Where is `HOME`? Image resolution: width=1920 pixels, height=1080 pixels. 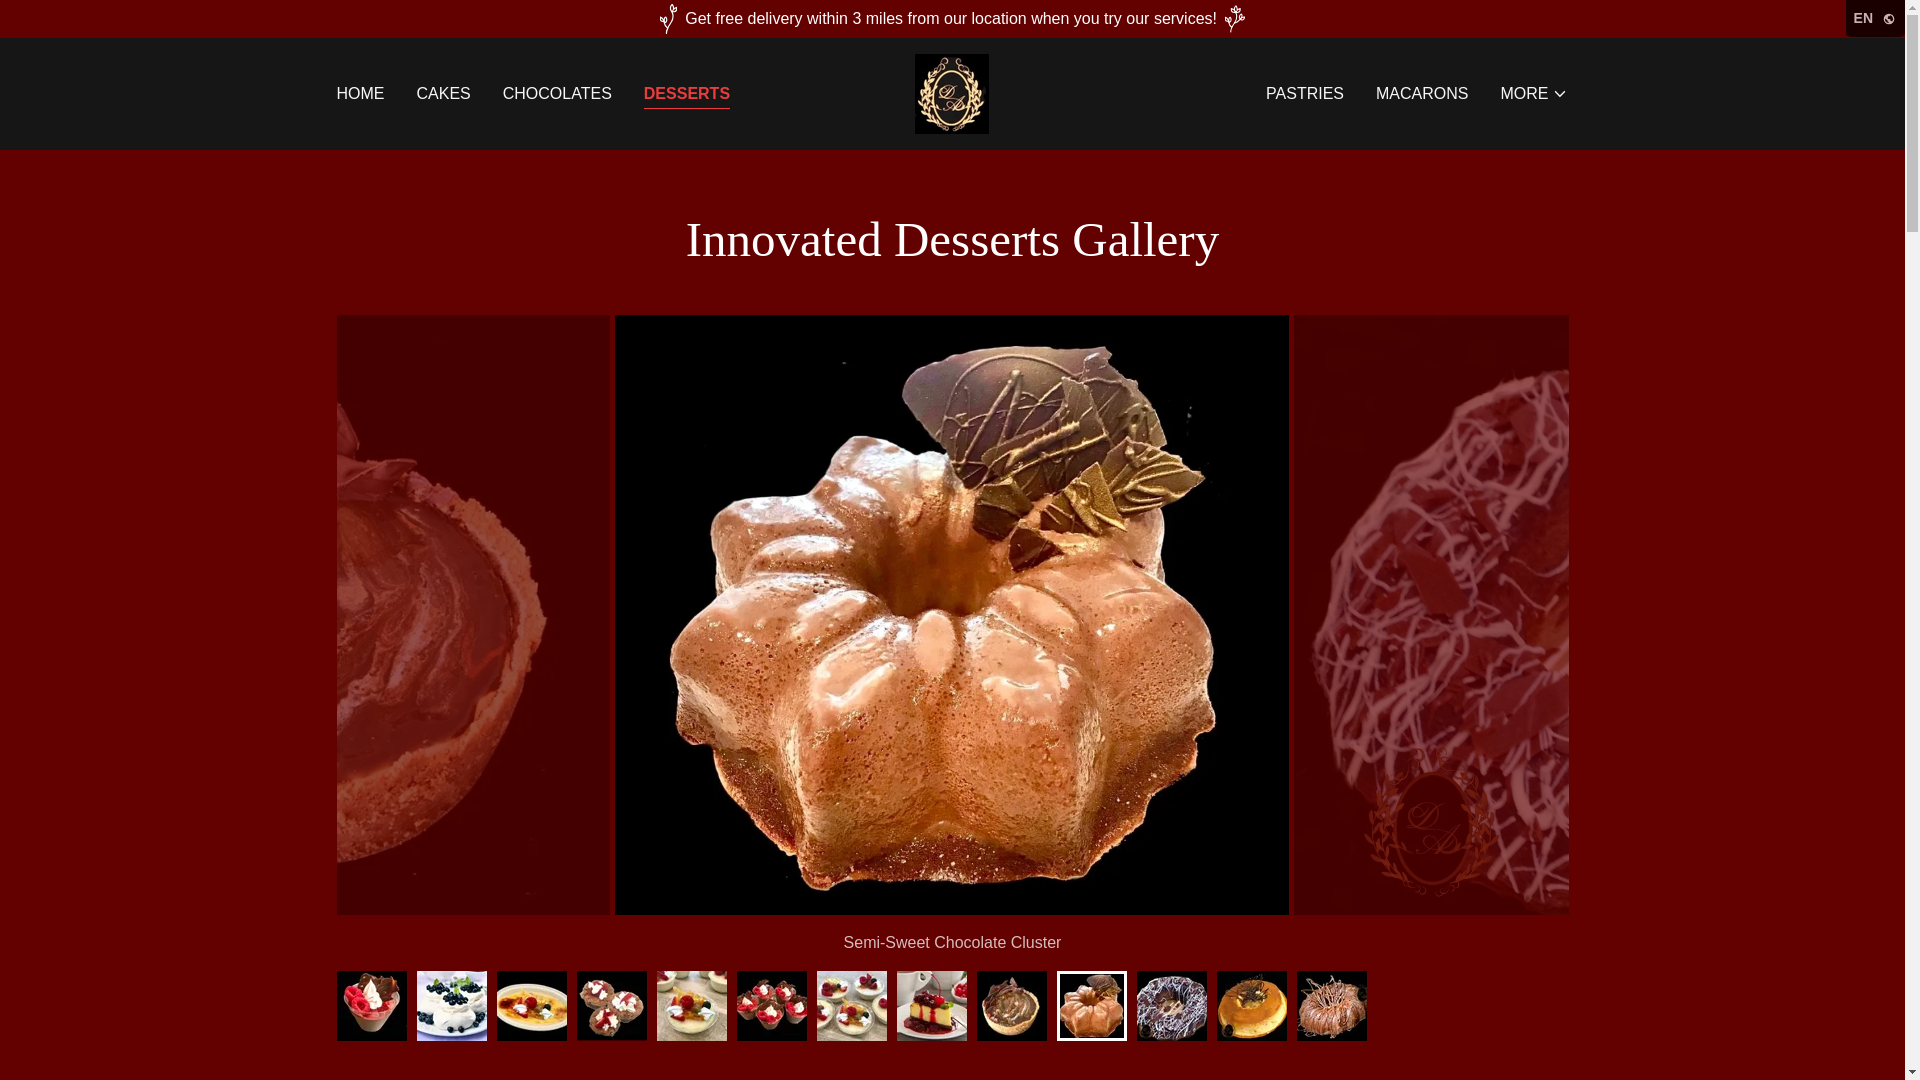 HOME is located at coordinates (360, 94).